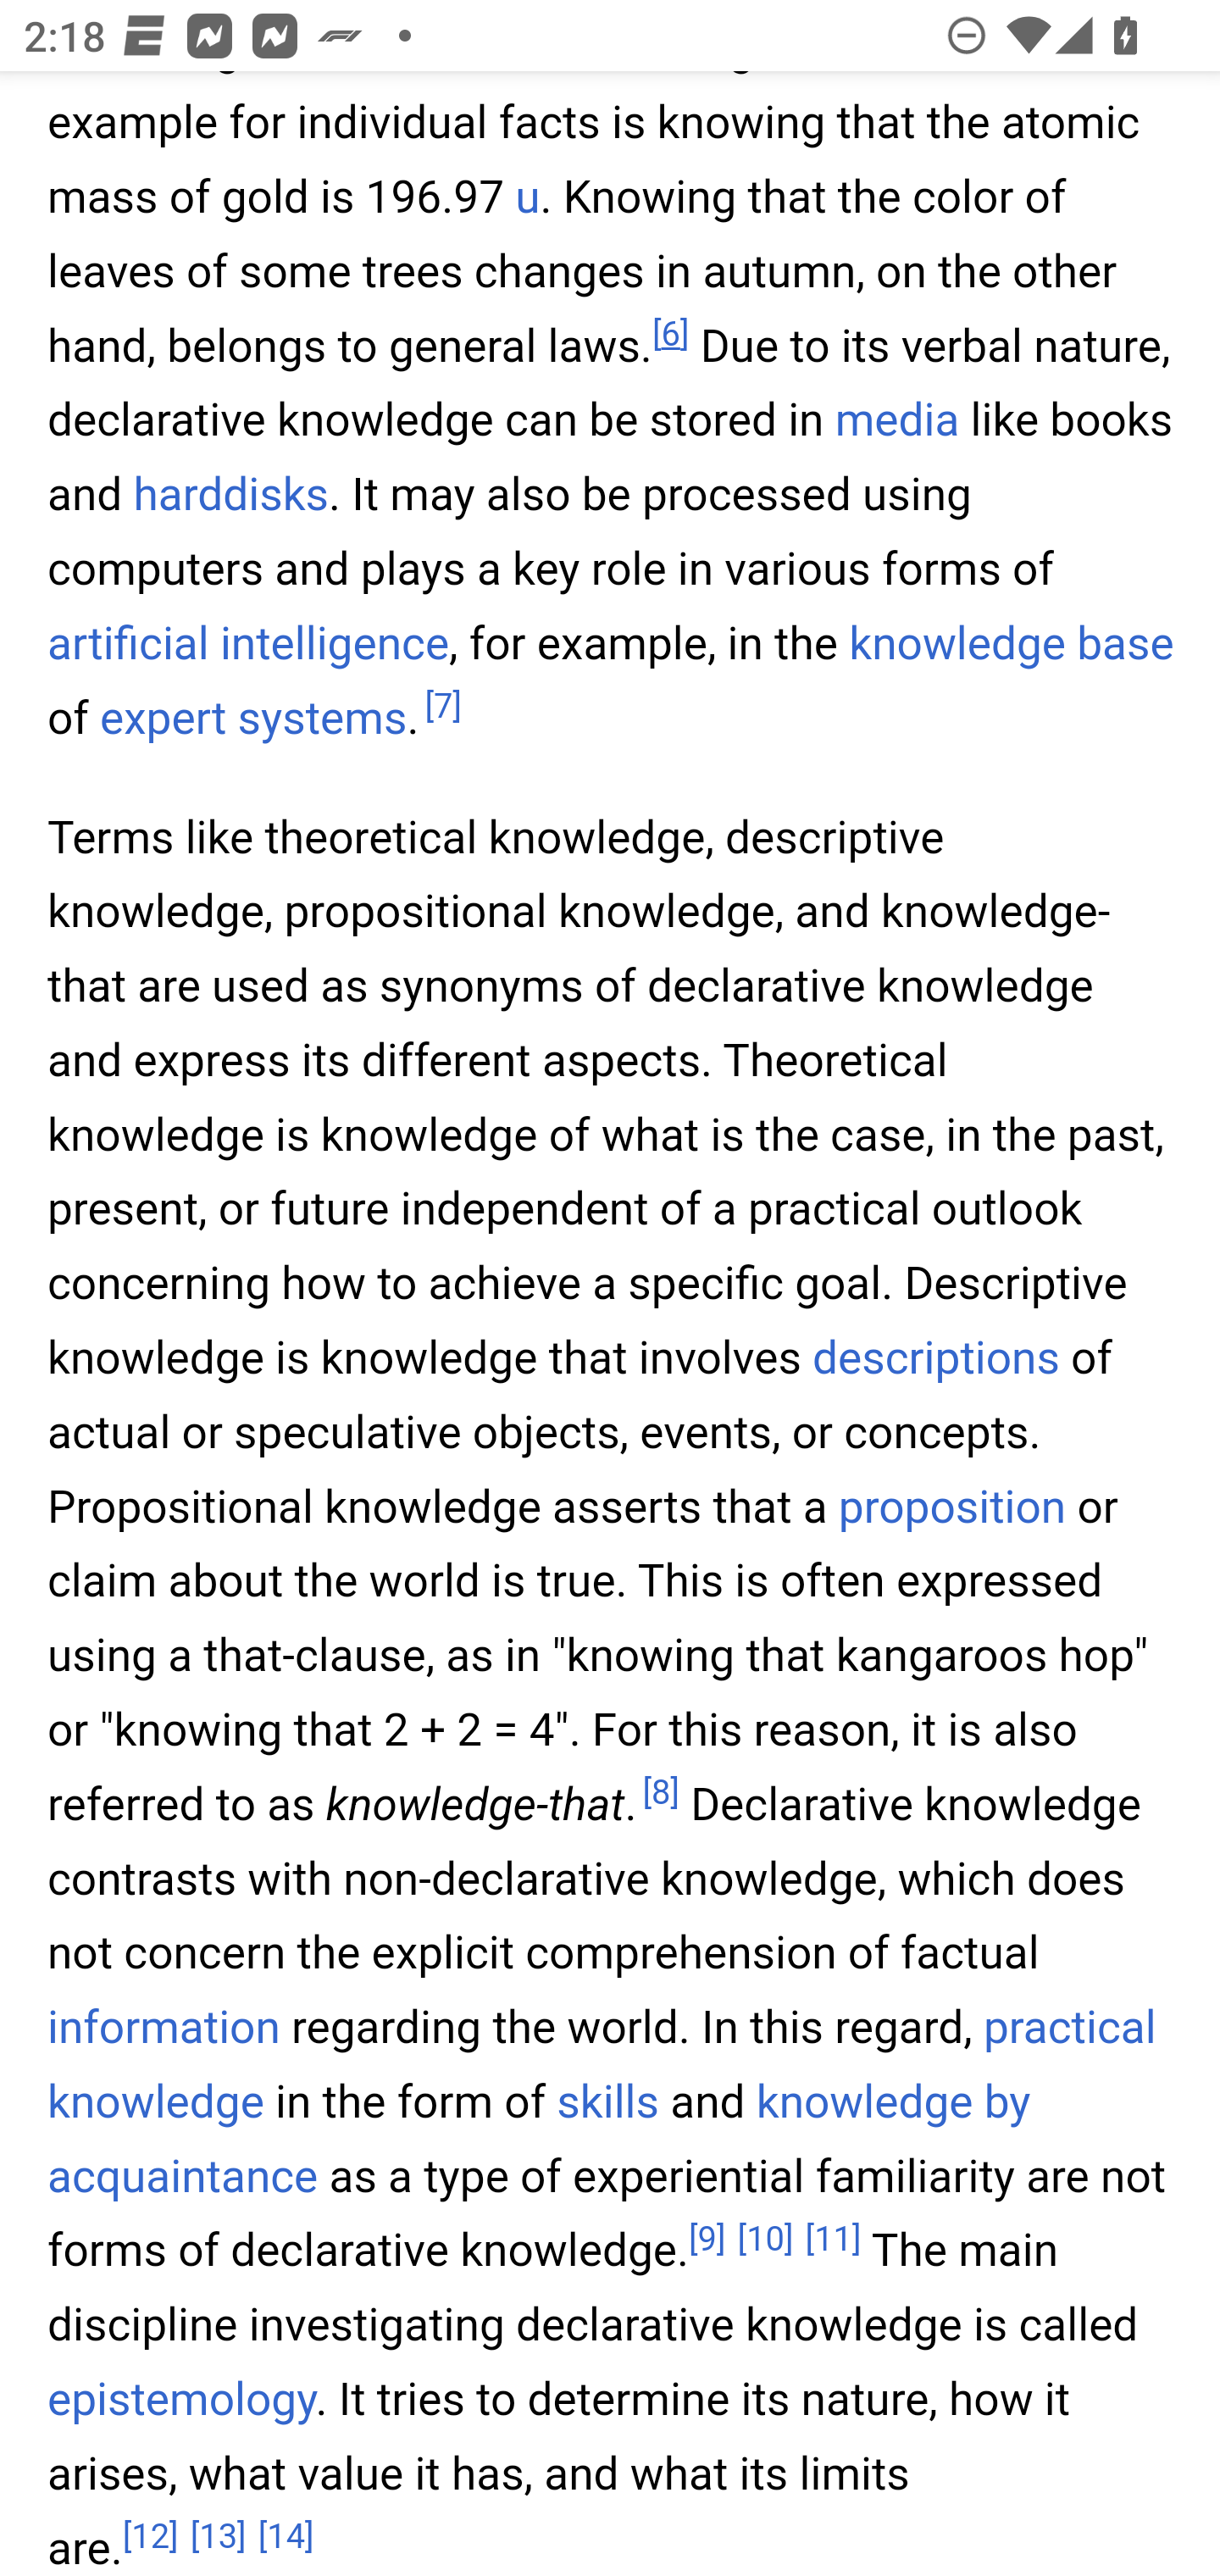 The width and height of the screenshot is (1220, 2576). Describe the element at coordinates (230, 497) in the screenshot. I see `harddisks` at that location.